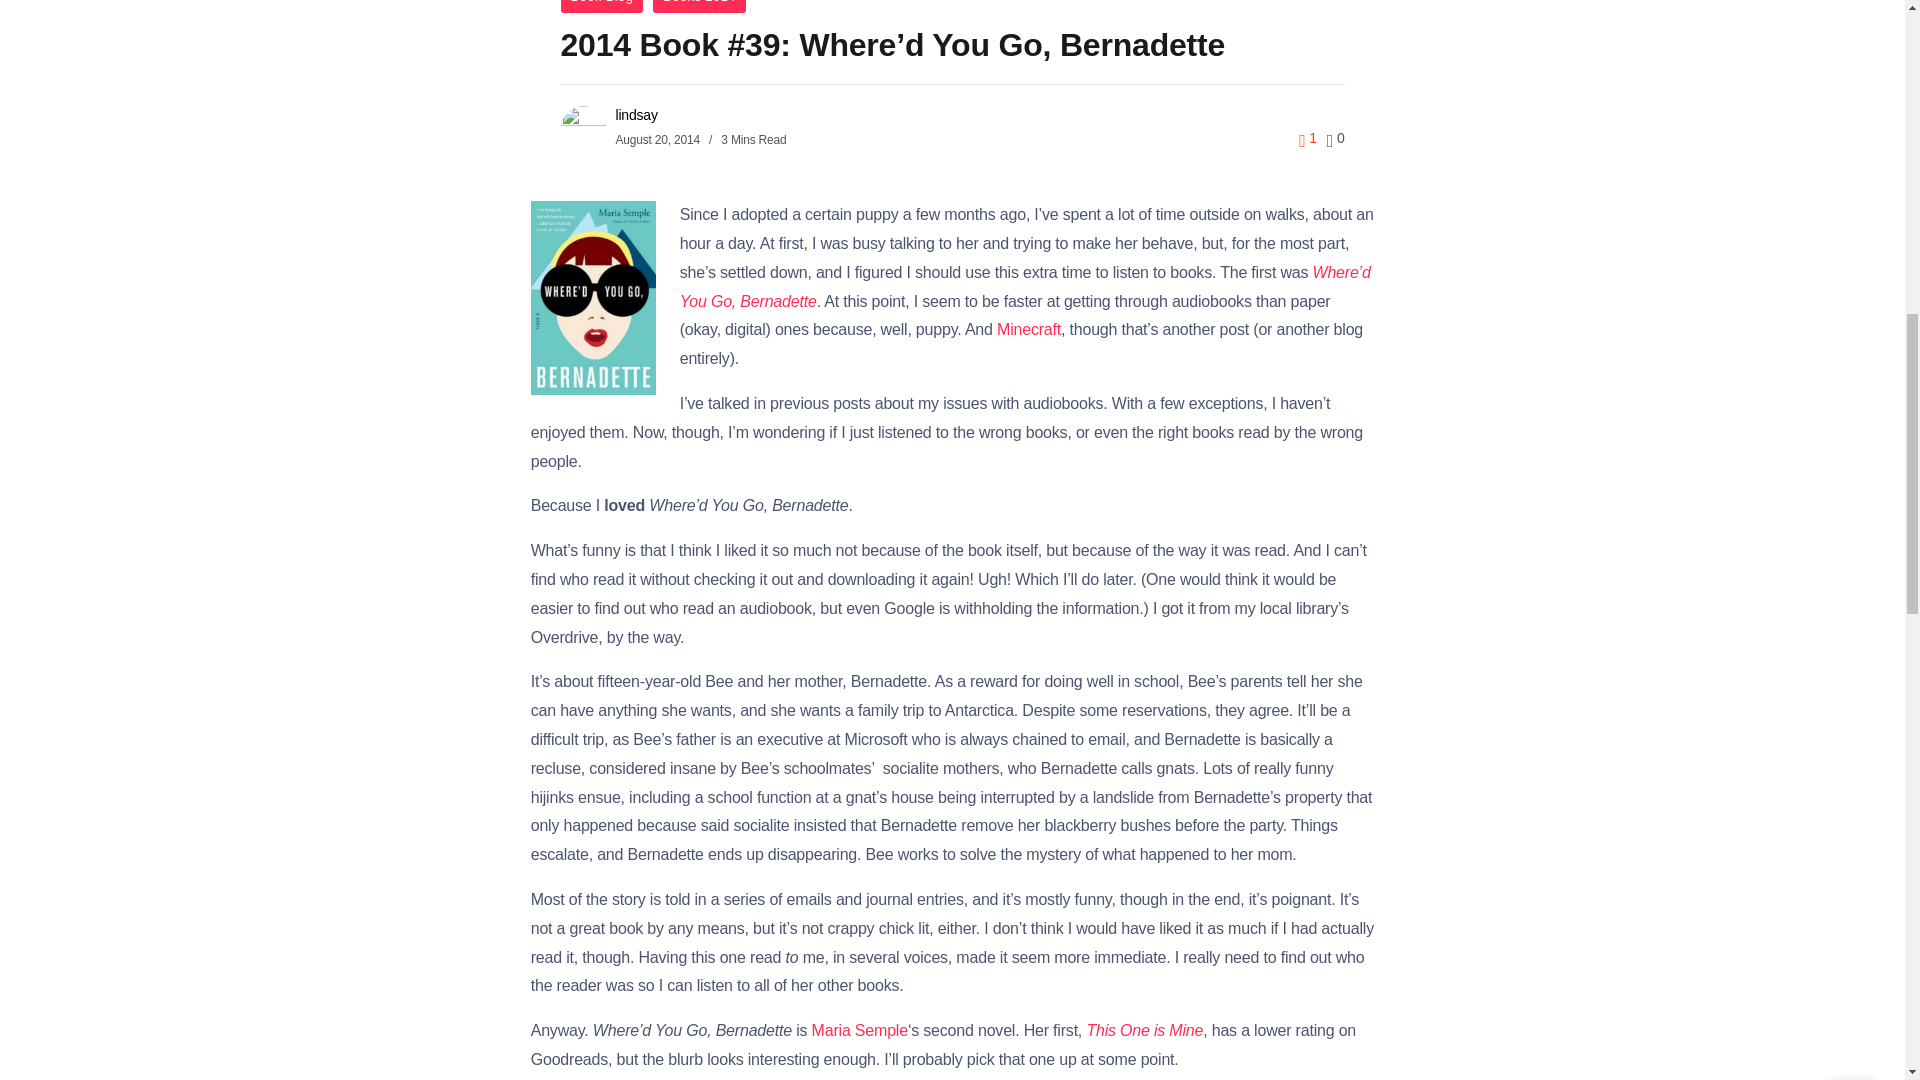  Describe the element at coordinates (699, 6) in the screenshot. I see `Books 2014` at that location.